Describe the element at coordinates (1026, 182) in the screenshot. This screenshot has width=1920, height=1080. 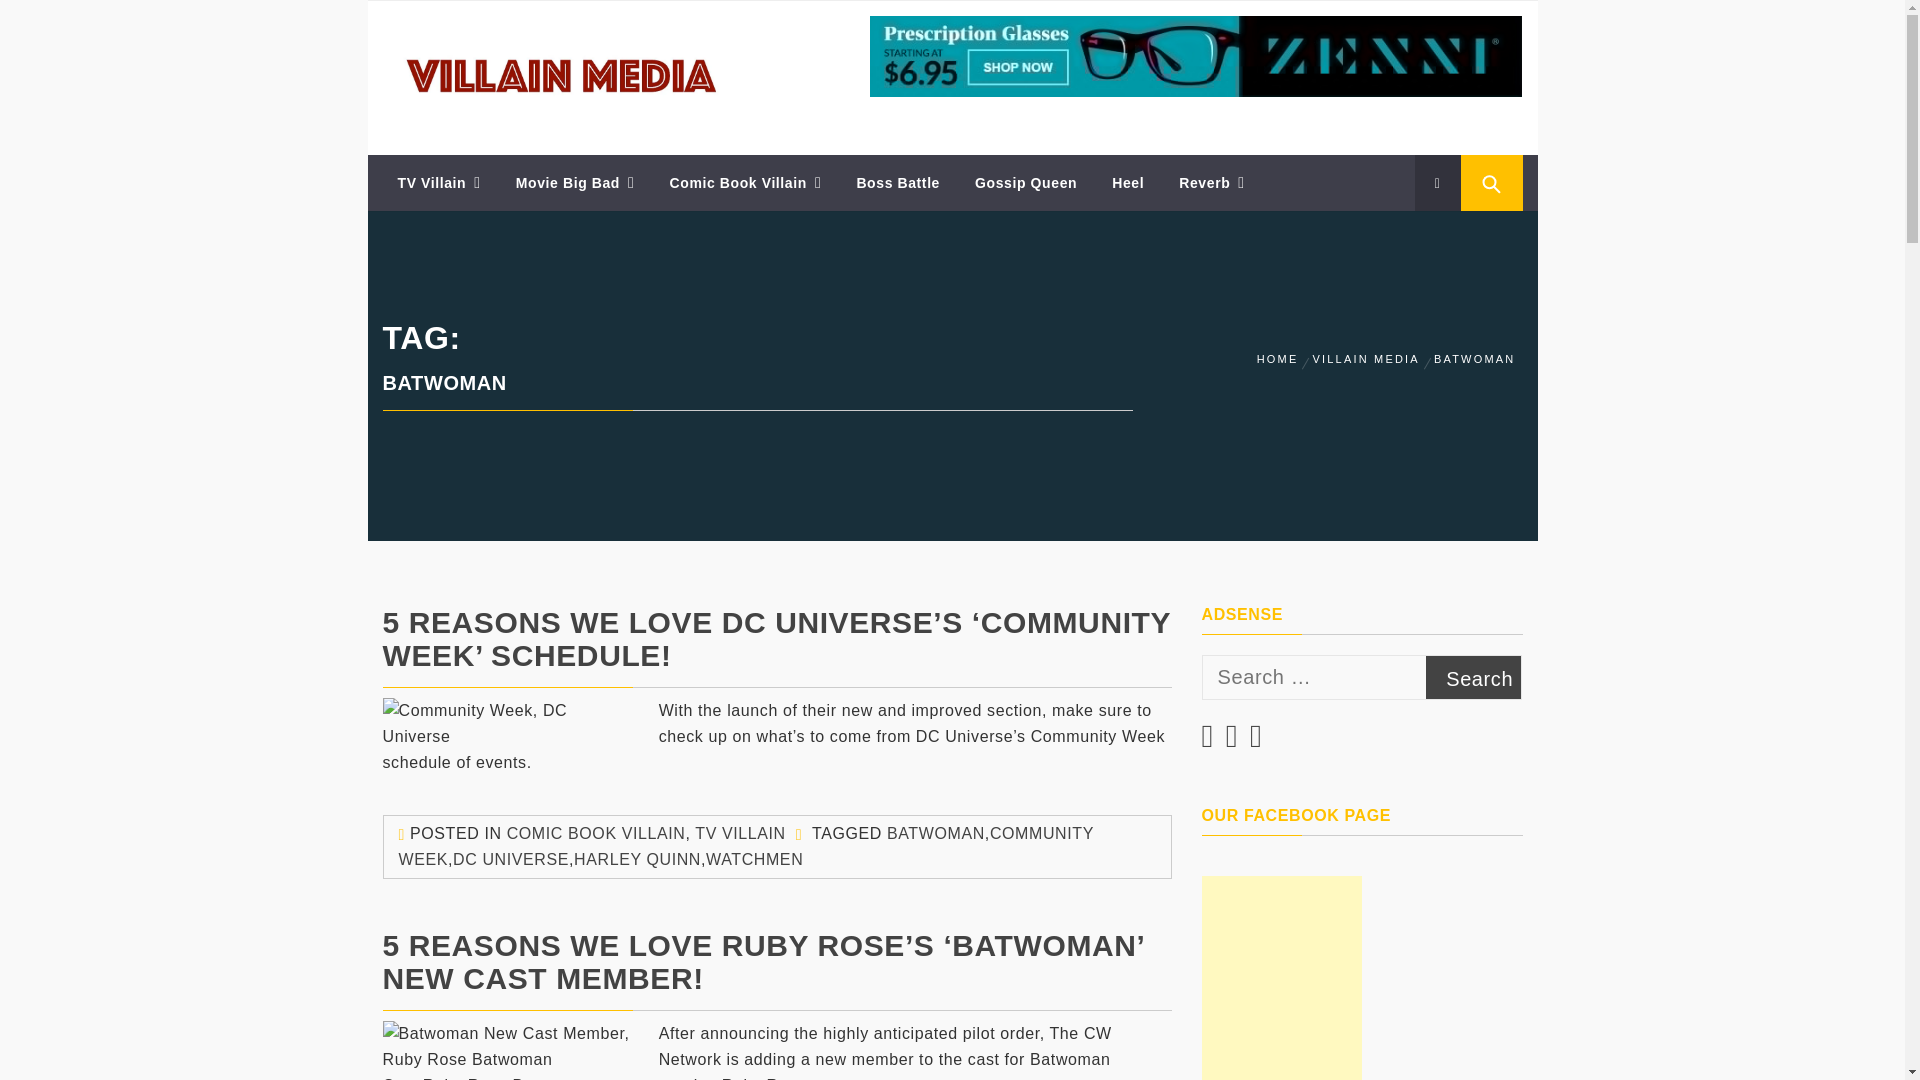
I see `Gossip Queen` at that location.